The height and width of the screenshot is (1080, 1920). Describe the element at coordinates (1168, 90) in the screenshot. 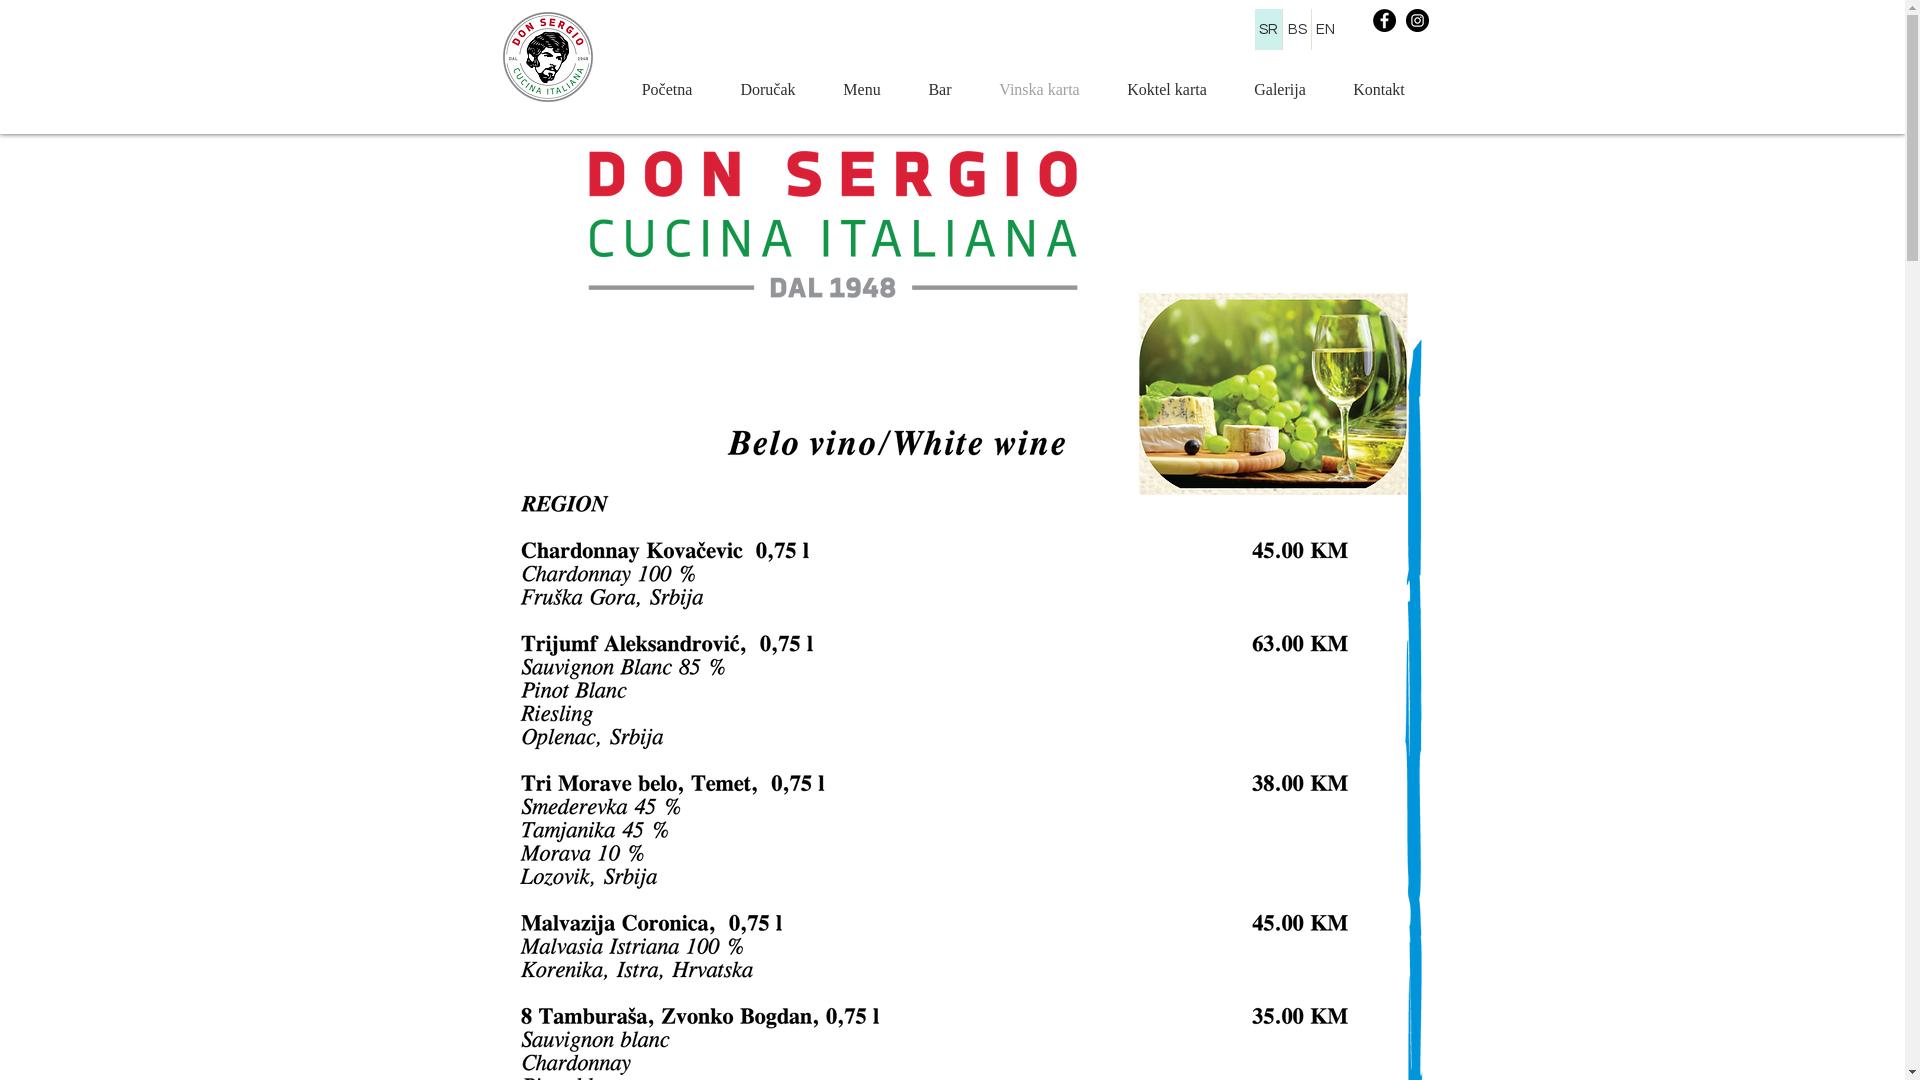

I see `Koktel karta` at that location.